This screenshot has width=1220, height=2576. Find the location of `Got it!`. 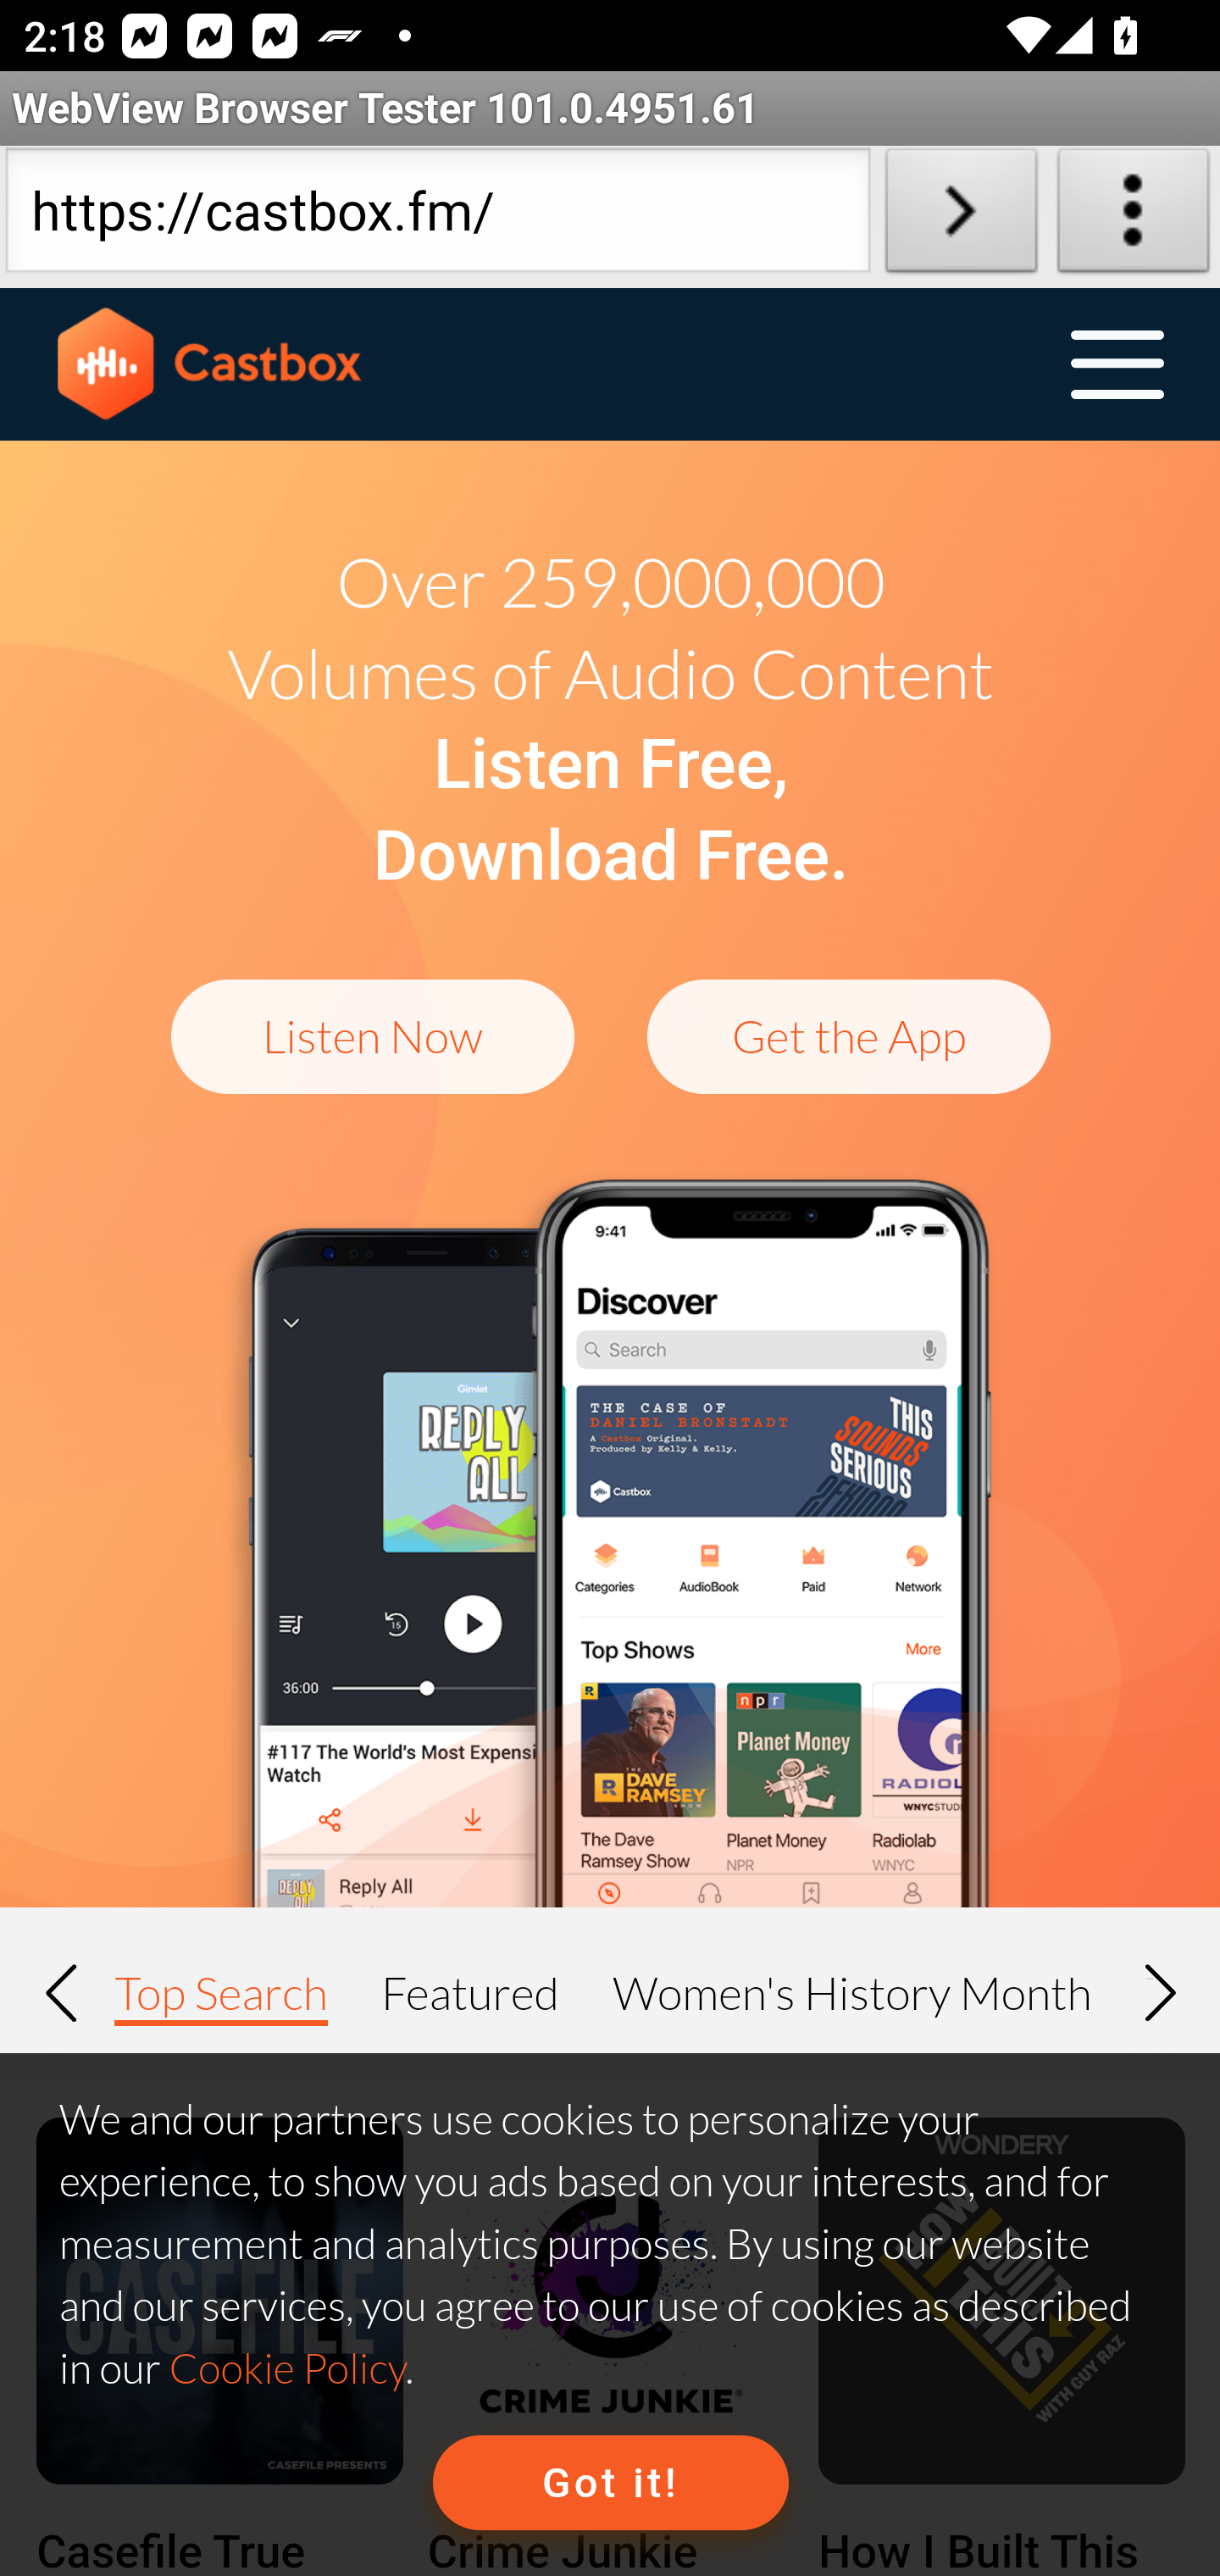

Got it! is located at coordinates (611, 2483).